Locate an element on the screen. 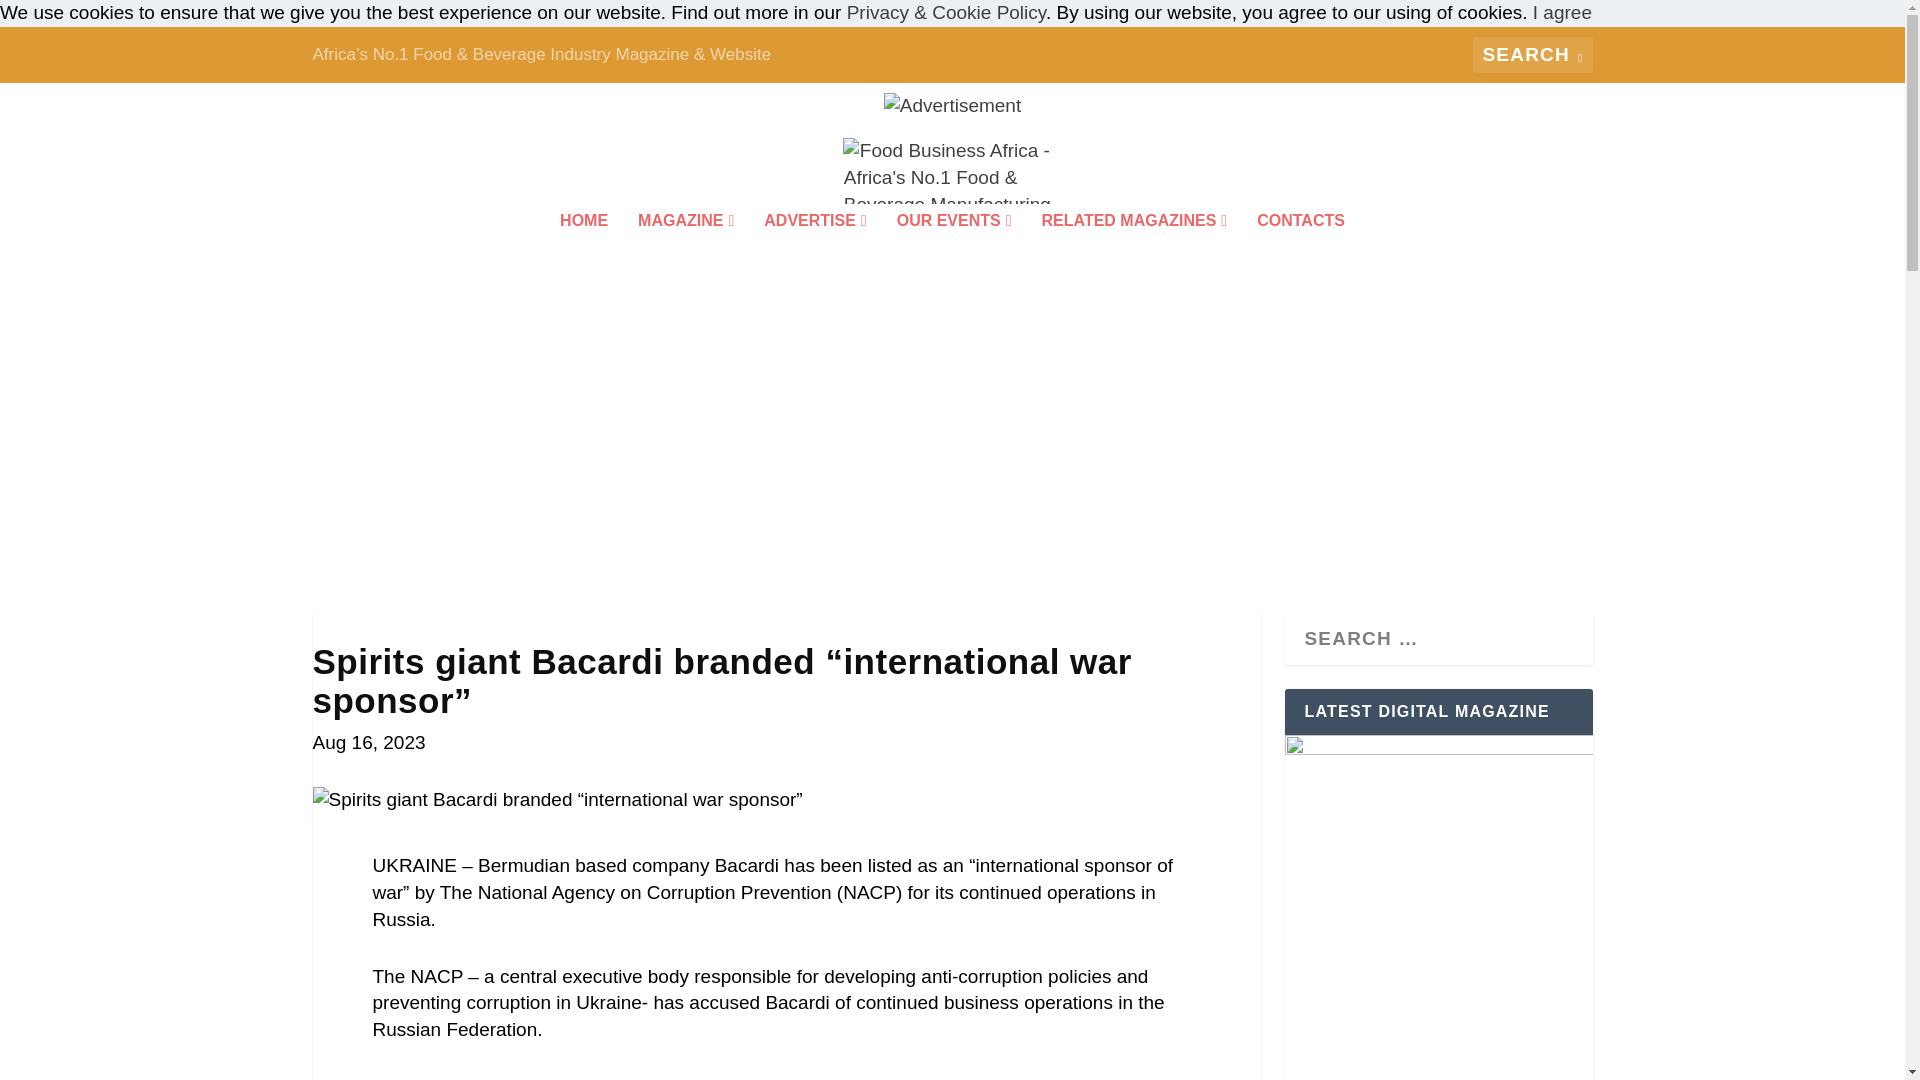 The width and height of the screenshot is (1920, 1080). LATEST DIGITAL MAGAZINE is located at coordinates (1438, 908).